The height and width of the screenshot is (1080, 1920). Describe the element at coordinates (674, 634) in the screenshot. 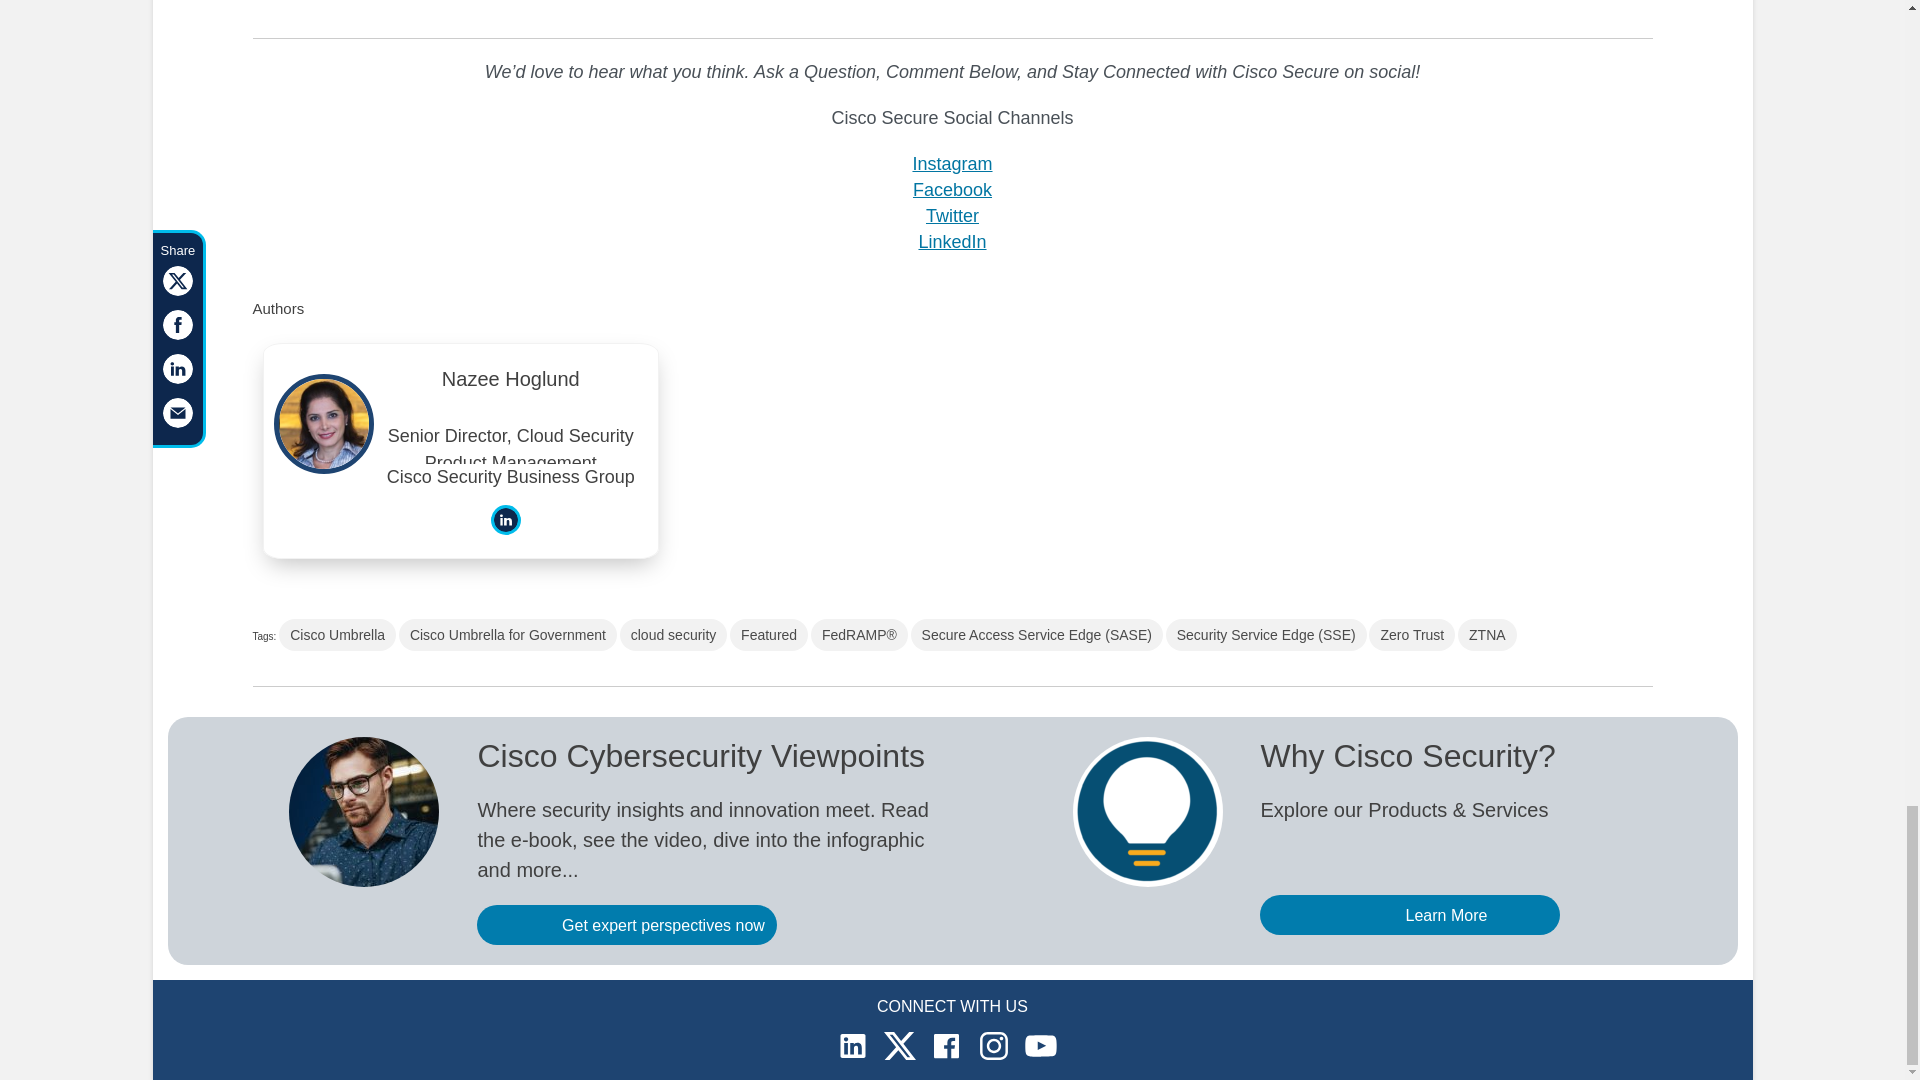

I see `cloud security` at that location.